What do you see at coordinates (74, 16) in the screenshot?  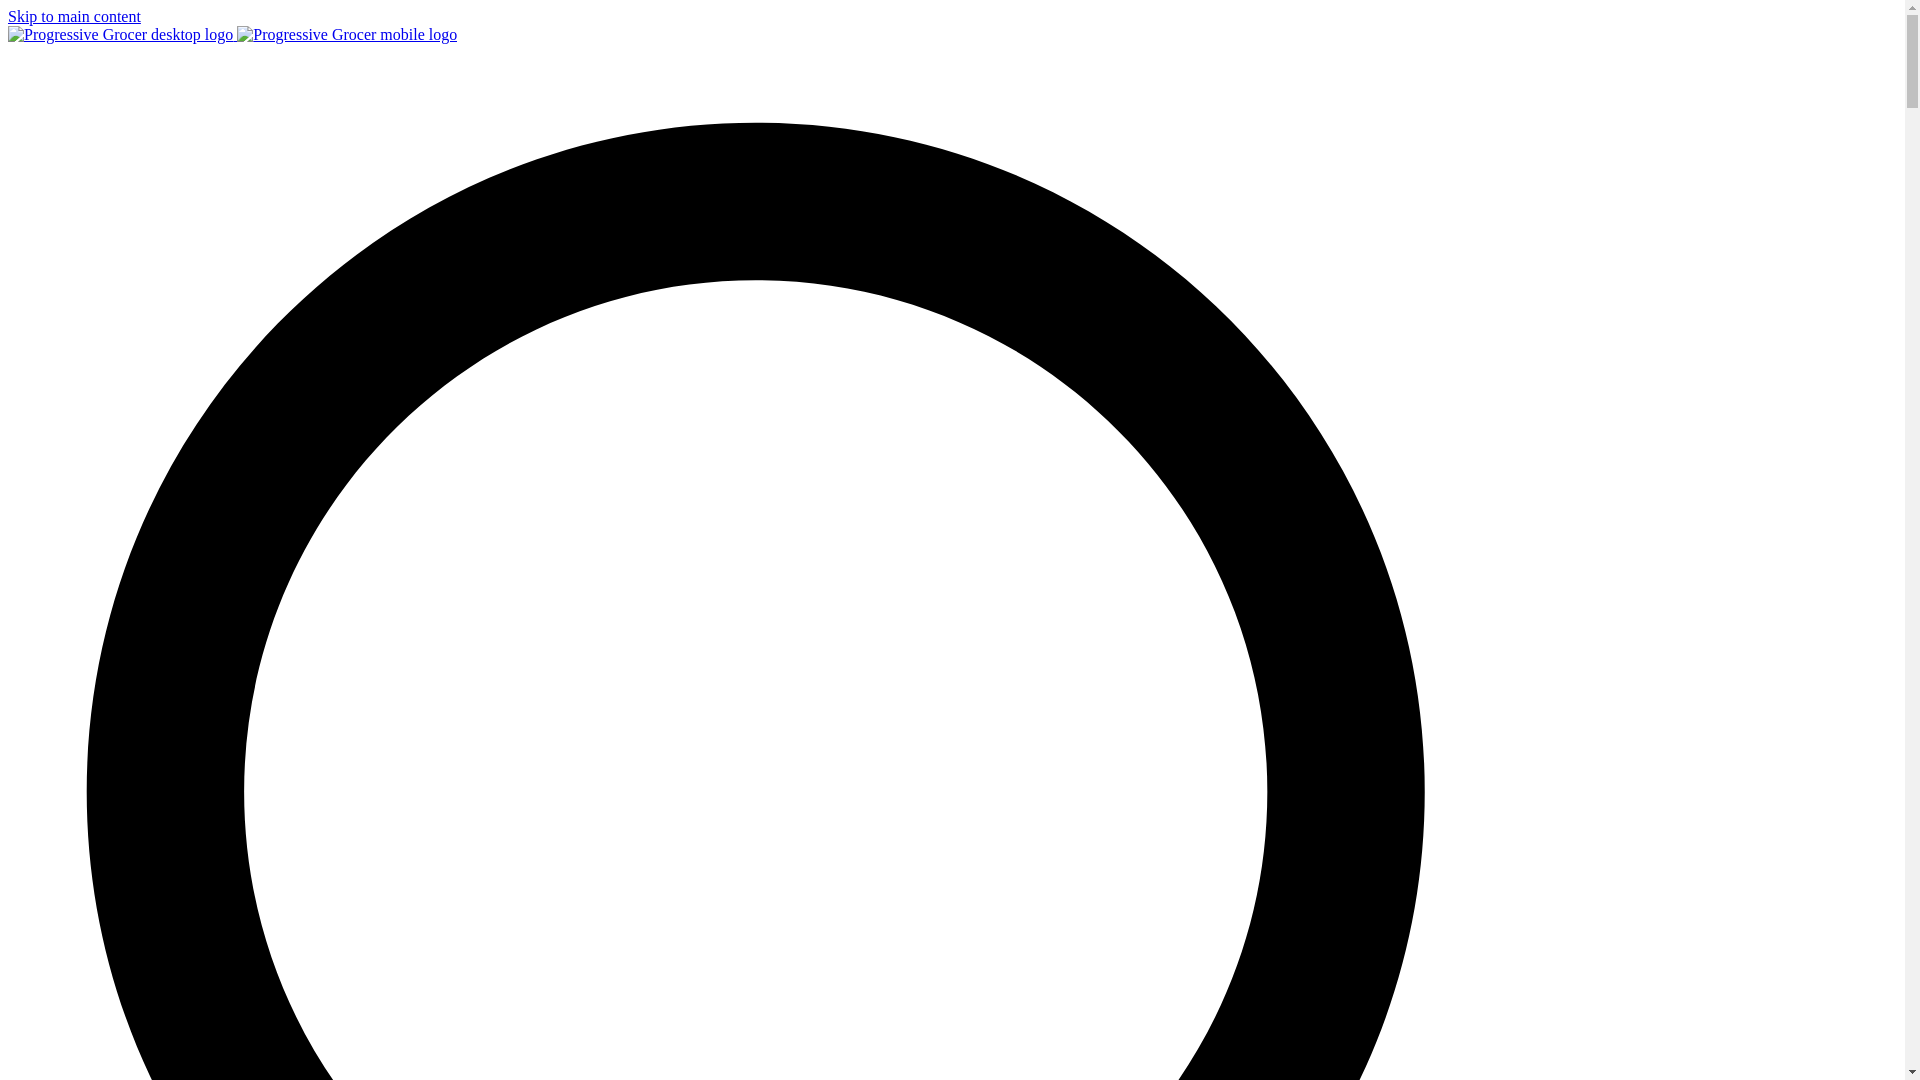 I see `Skip to main content` at bounding box center [74, 16].